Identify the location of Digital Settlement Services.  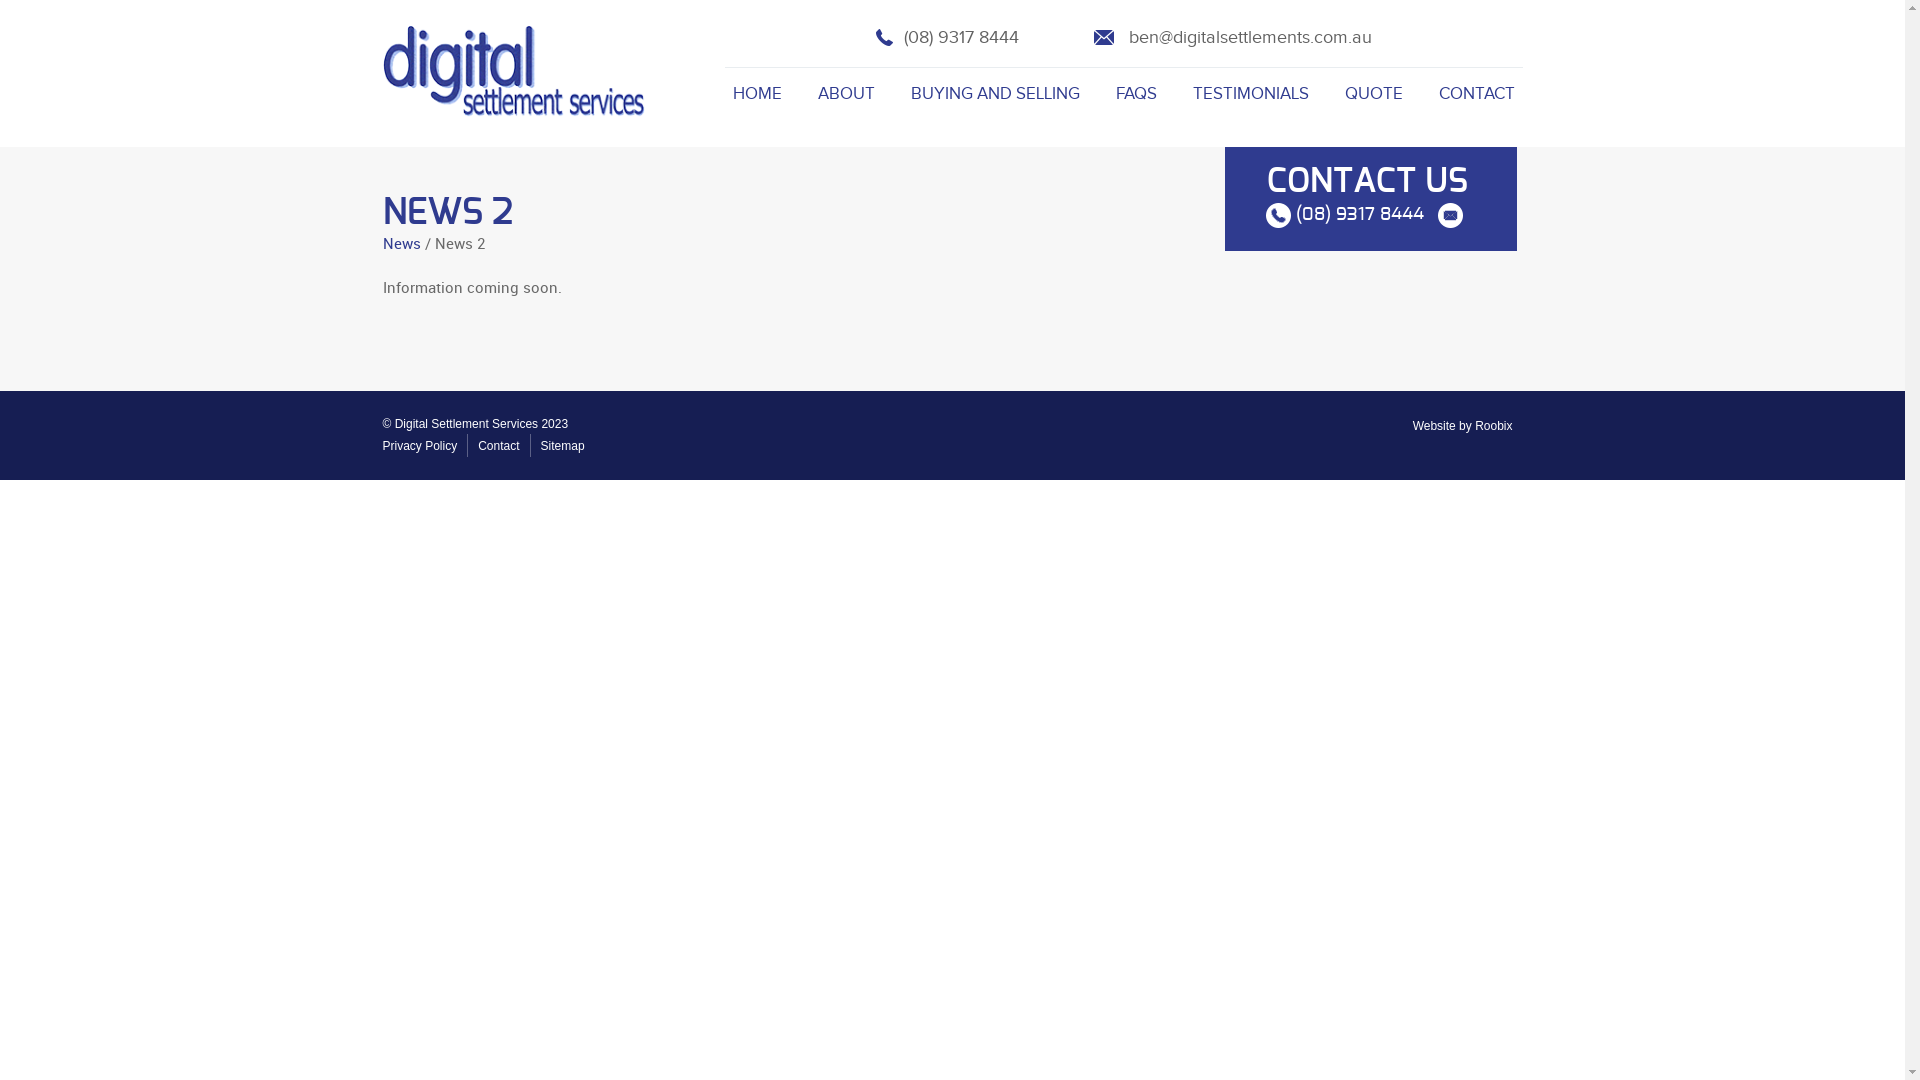
(514, 71).